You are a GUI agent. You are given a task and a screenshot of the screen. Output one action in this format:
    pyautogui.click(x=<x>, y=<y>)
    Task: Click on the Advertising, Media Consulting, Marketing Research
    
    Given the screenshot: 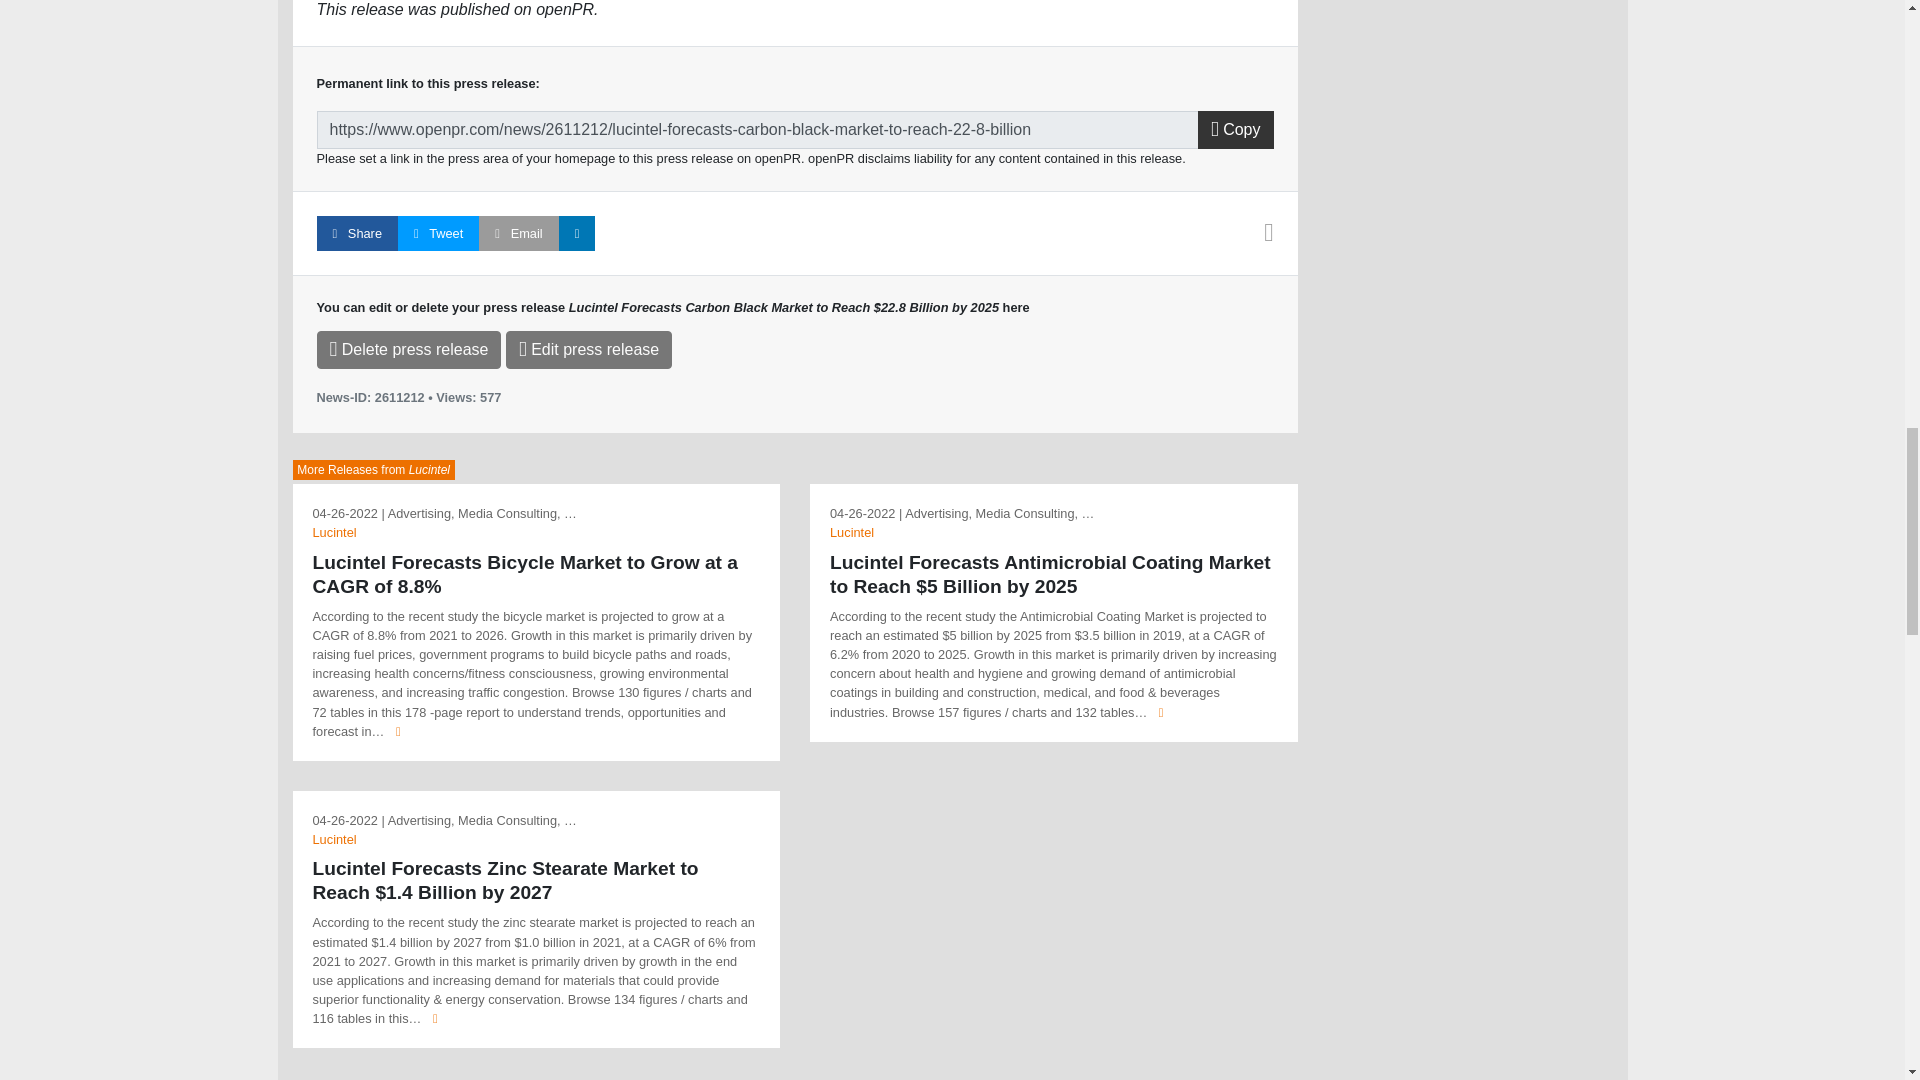 What is the action you would take?
    pyautogui.click(x=999, y=513)
    